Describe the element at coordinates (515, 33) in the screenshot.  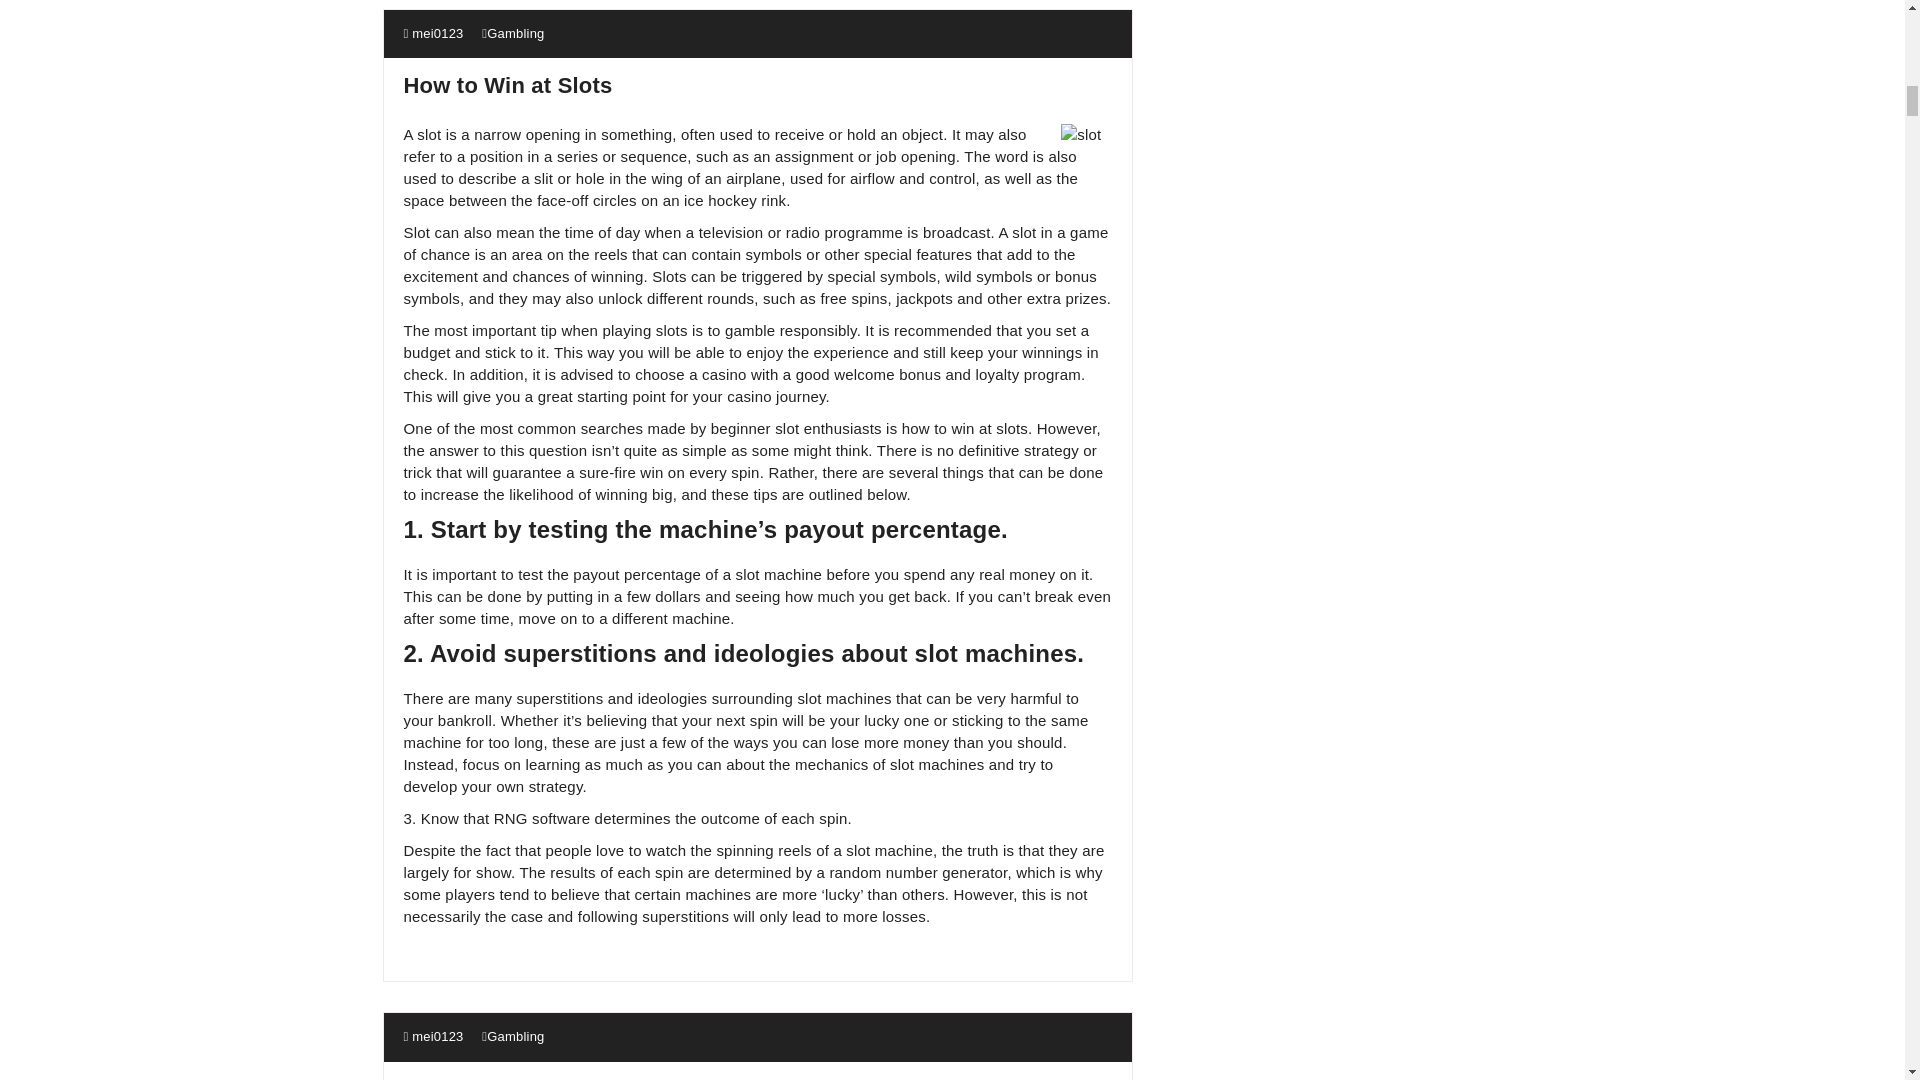
I see `Gambling` at that location.